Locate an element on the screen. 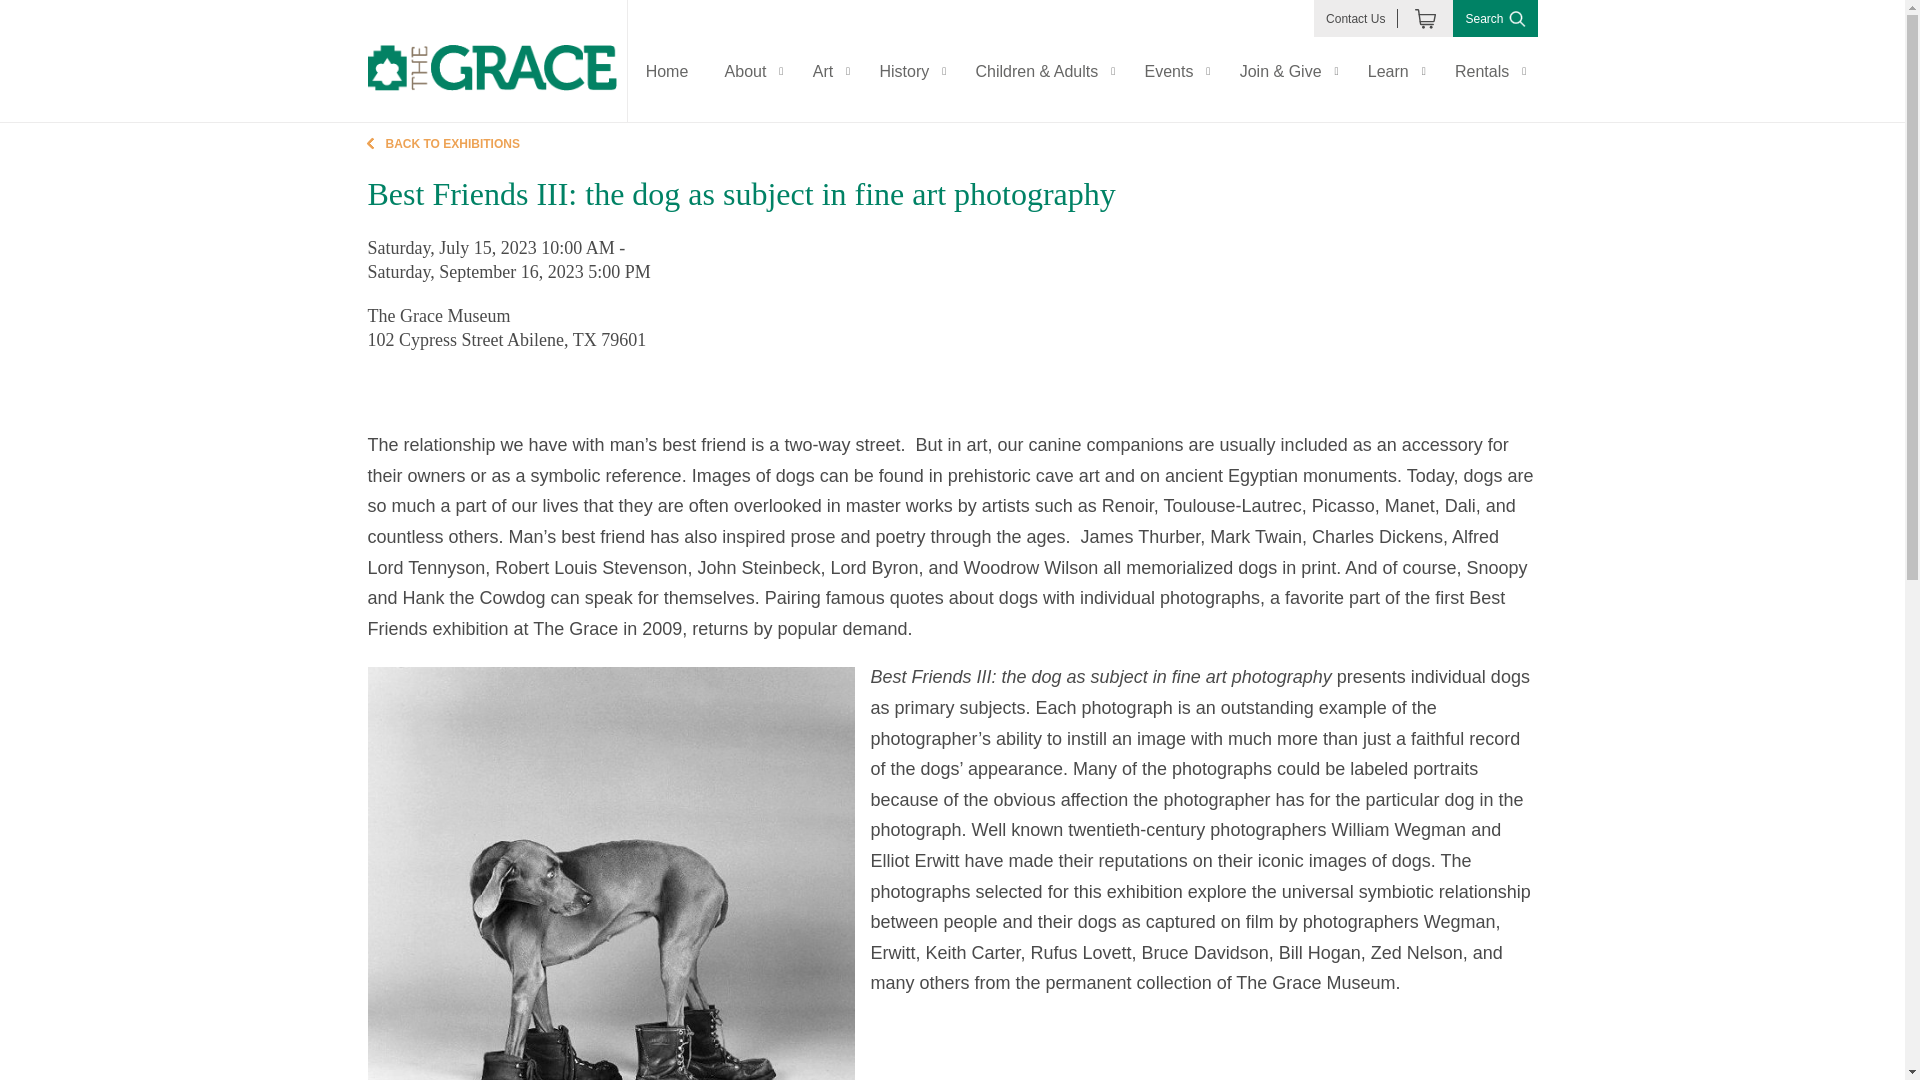 Image resolution: width=1920 pixels, height=1080 pixels. Art is located at coordinates (828, 70).